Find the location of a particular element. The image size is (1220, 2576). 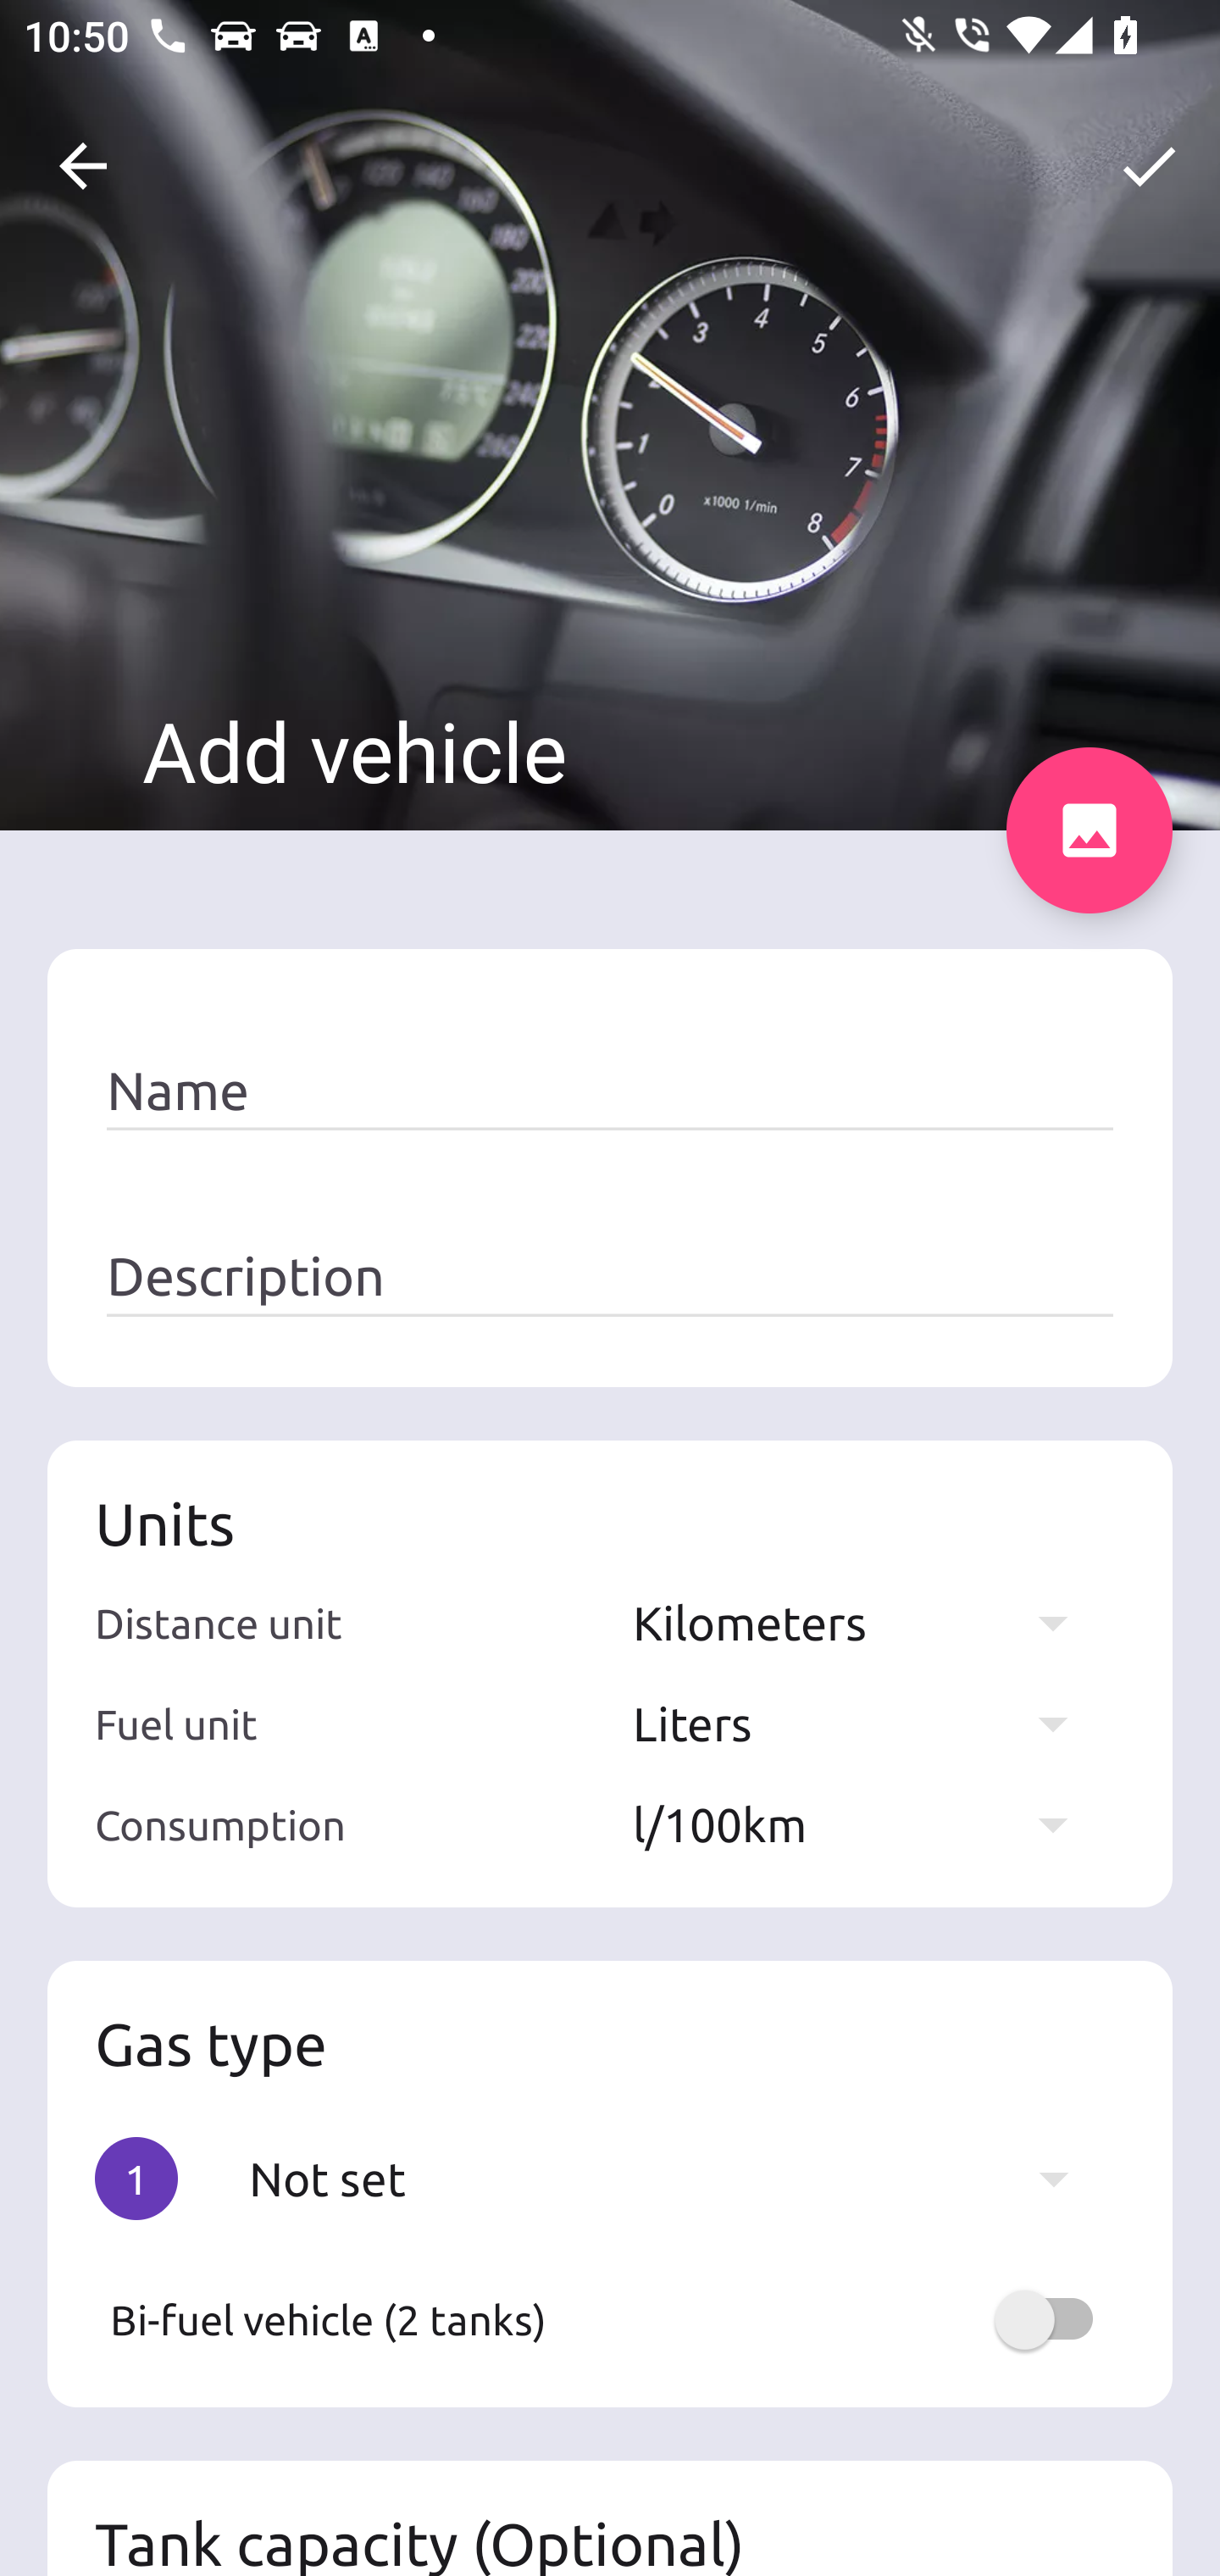

Kilometers is located at coordinates (866, 1622).